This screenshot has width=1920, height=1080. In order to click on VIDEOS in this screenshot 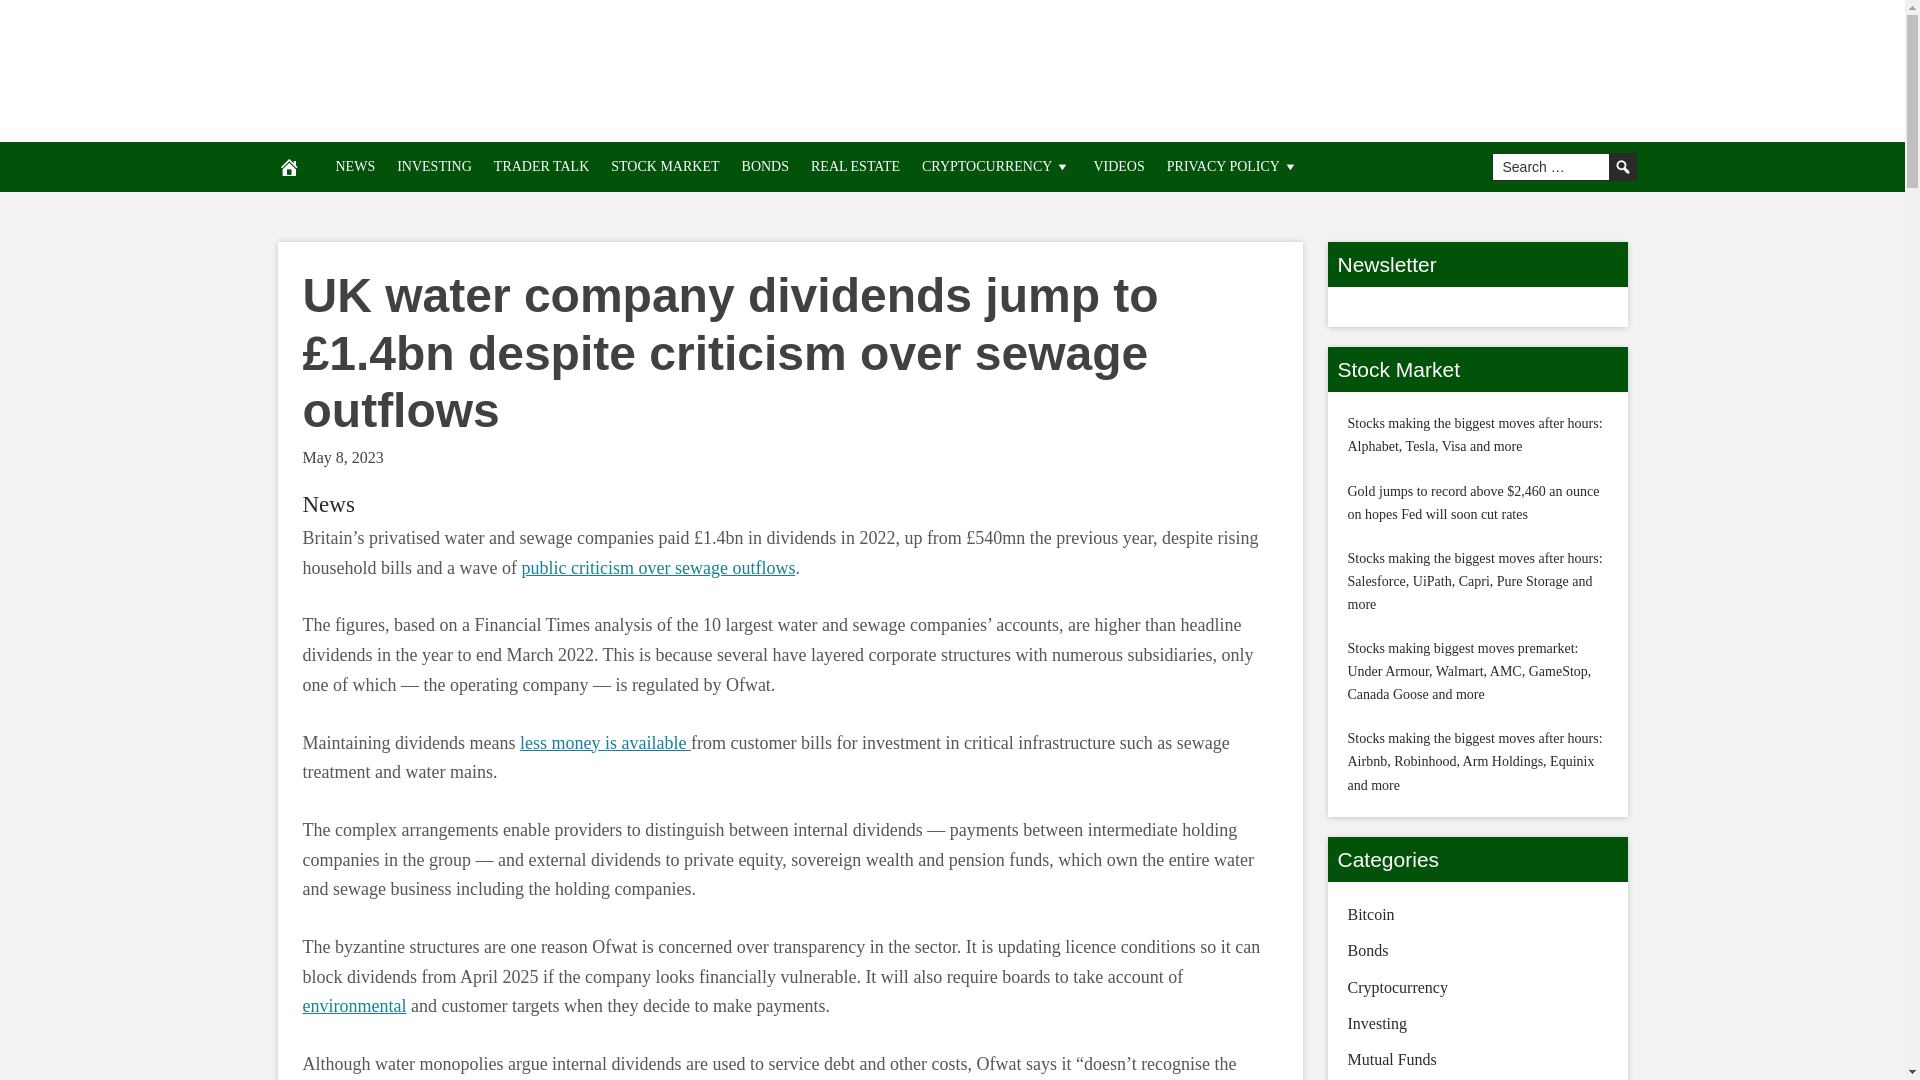, I will do `click(1118, 166)`.